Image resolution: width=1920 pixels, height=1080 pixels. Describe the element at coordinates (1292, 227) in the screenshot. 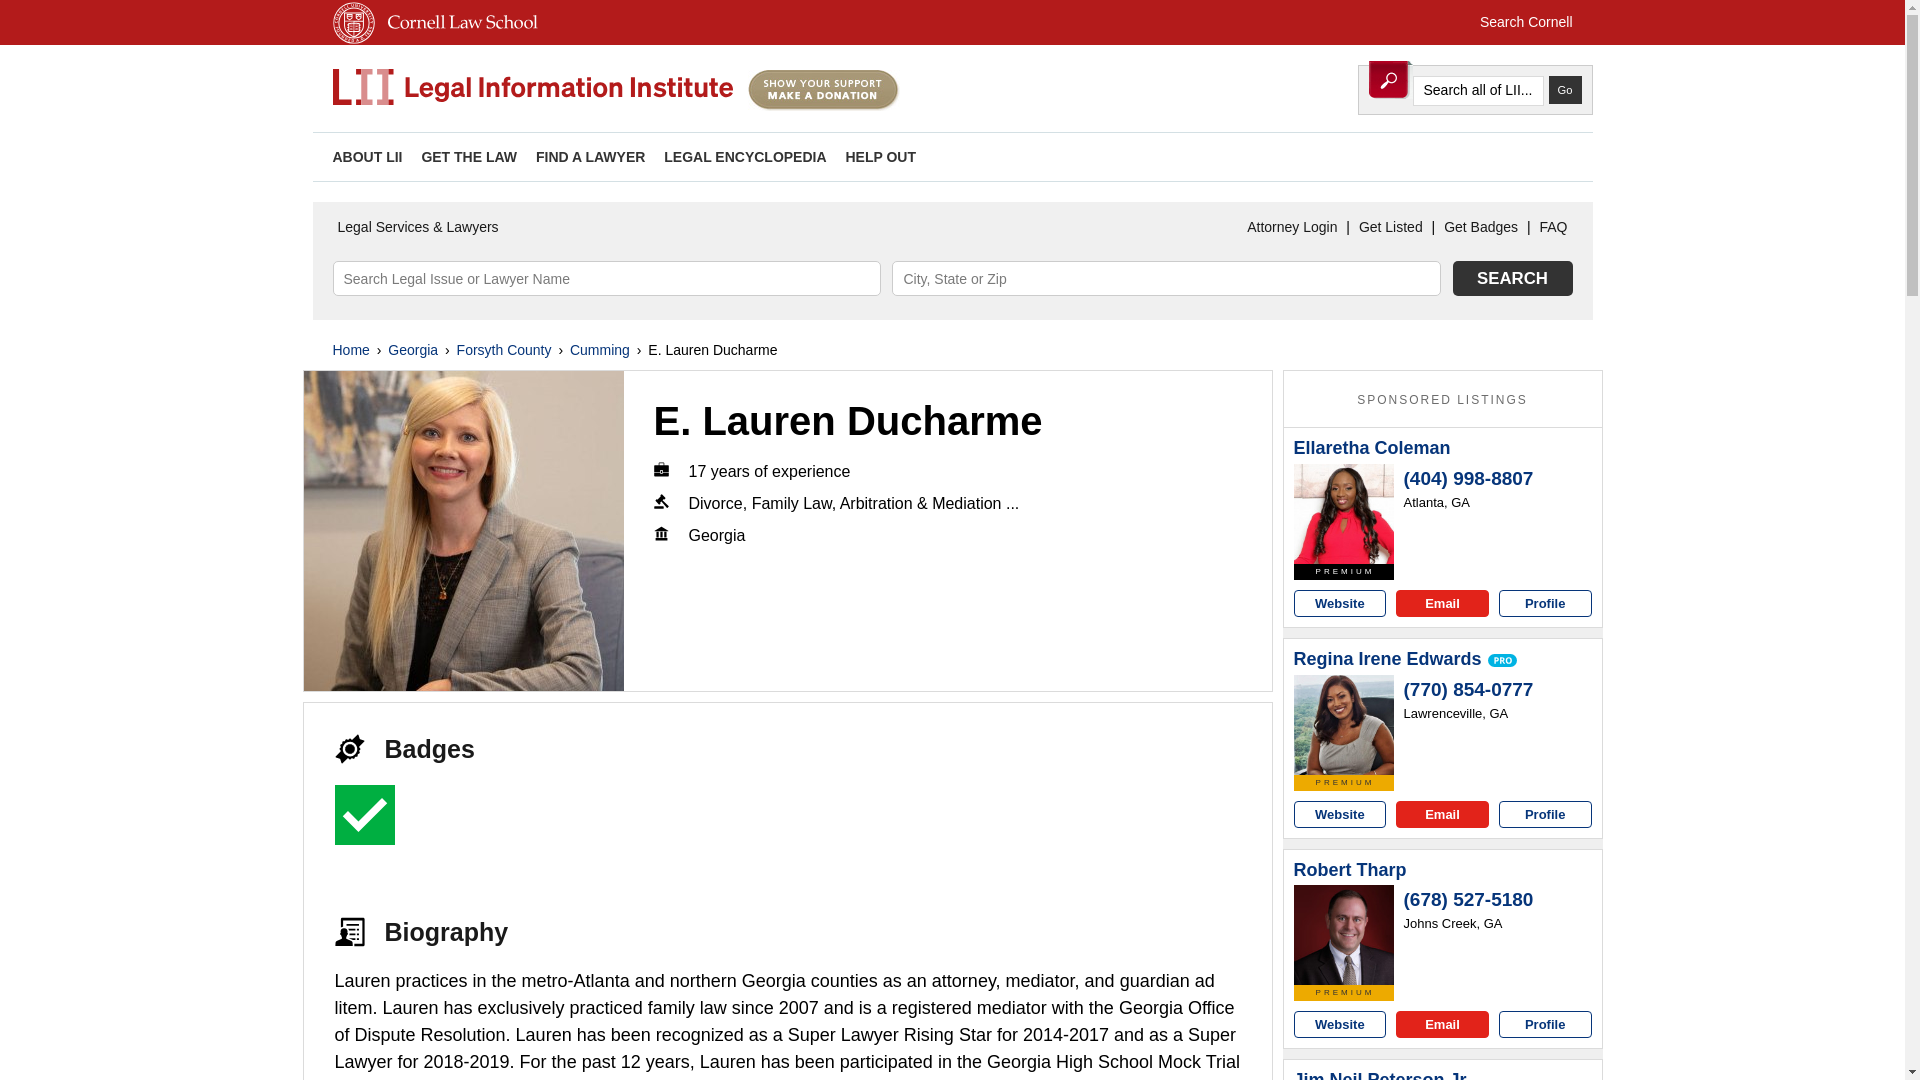

I see `Attorney Login` at that location.